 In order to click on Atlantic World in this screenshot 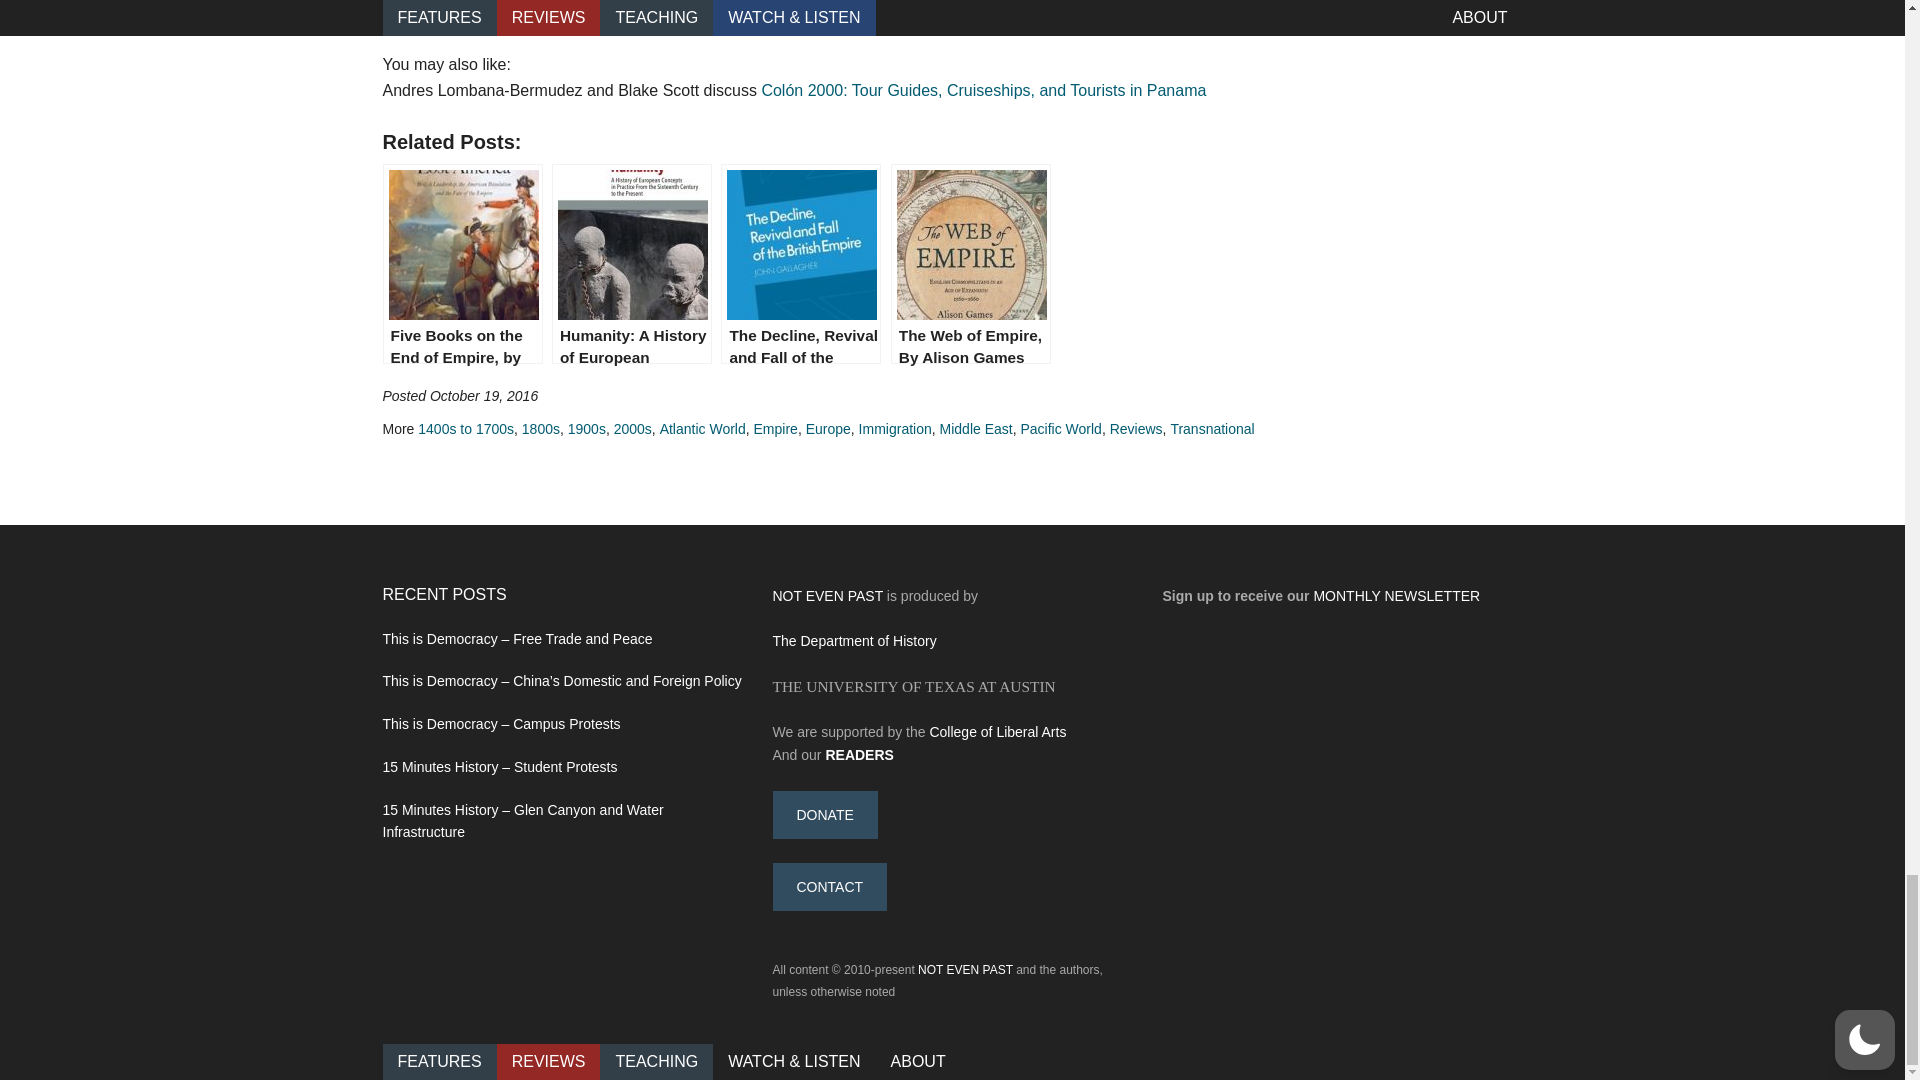, I will do `click(703, 429)`.